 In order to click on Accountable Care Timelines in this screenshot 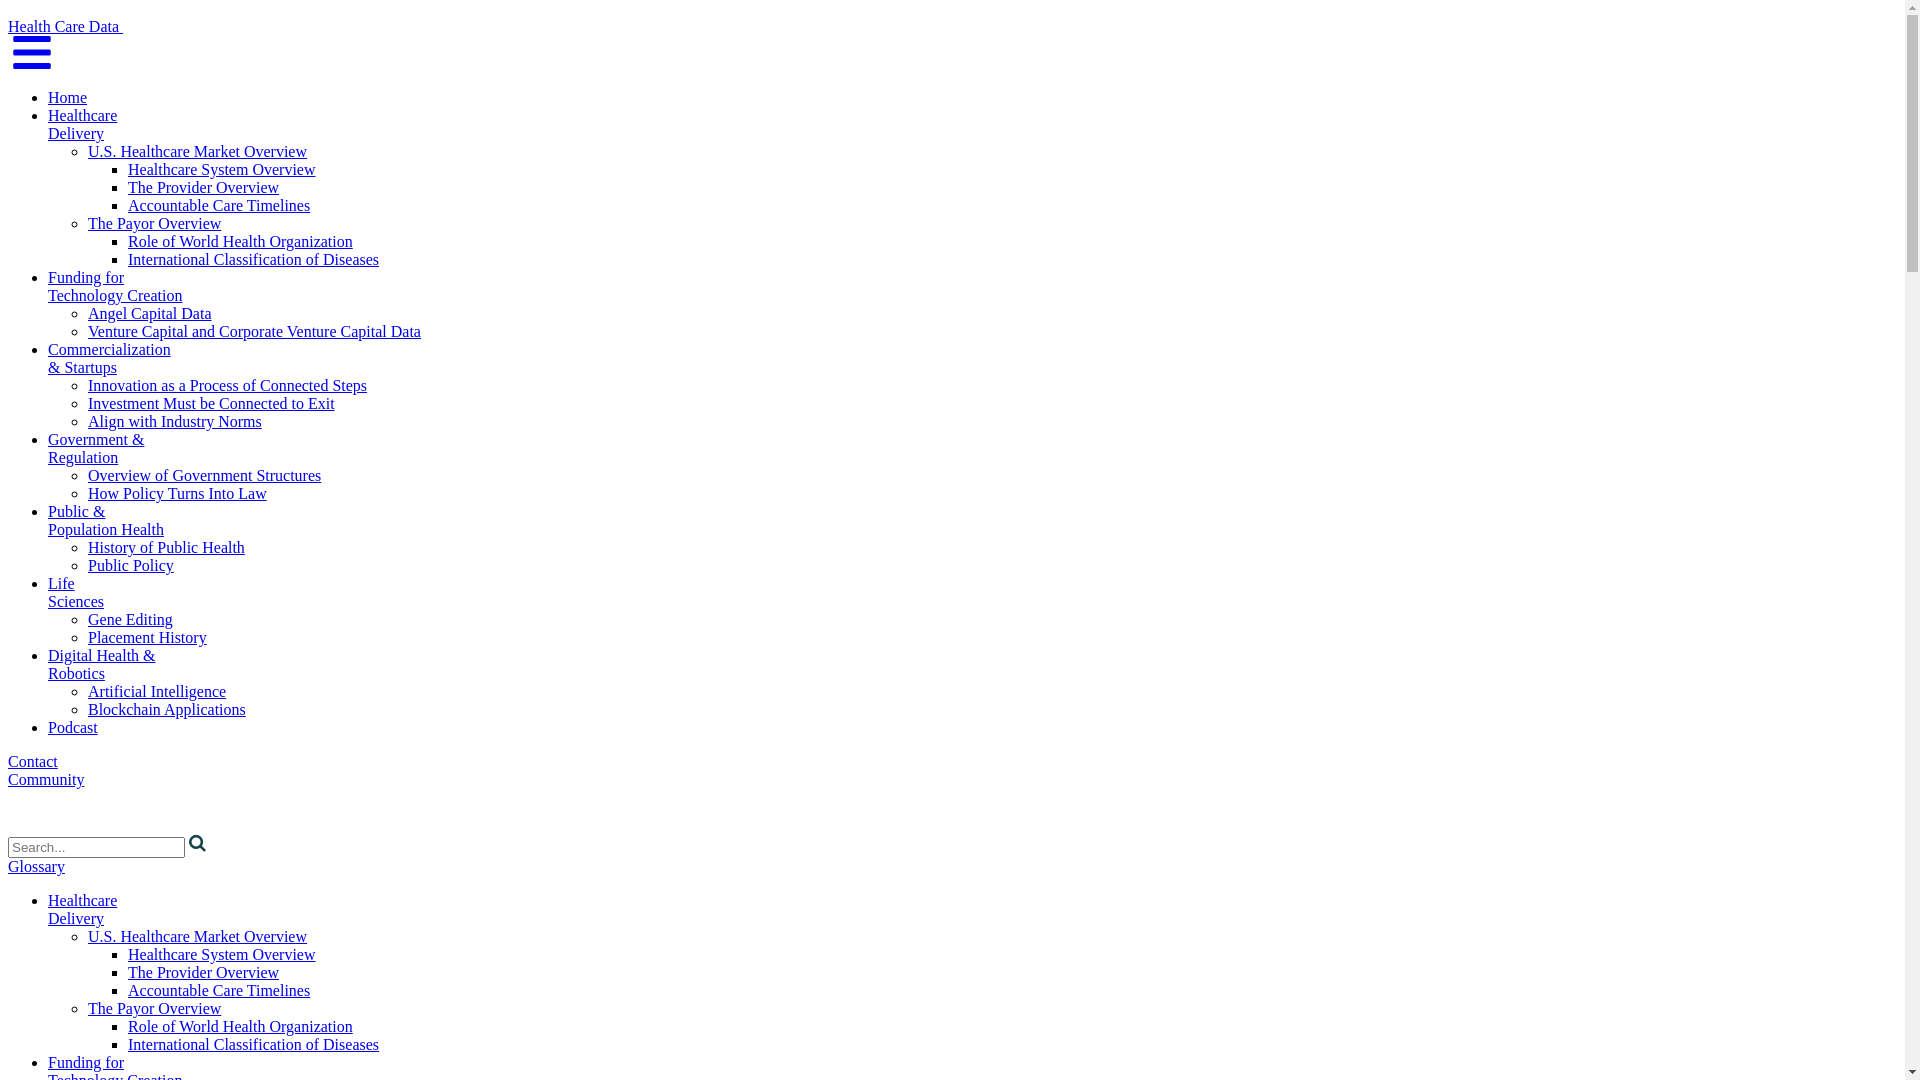, I will do `click(219, 206)`.